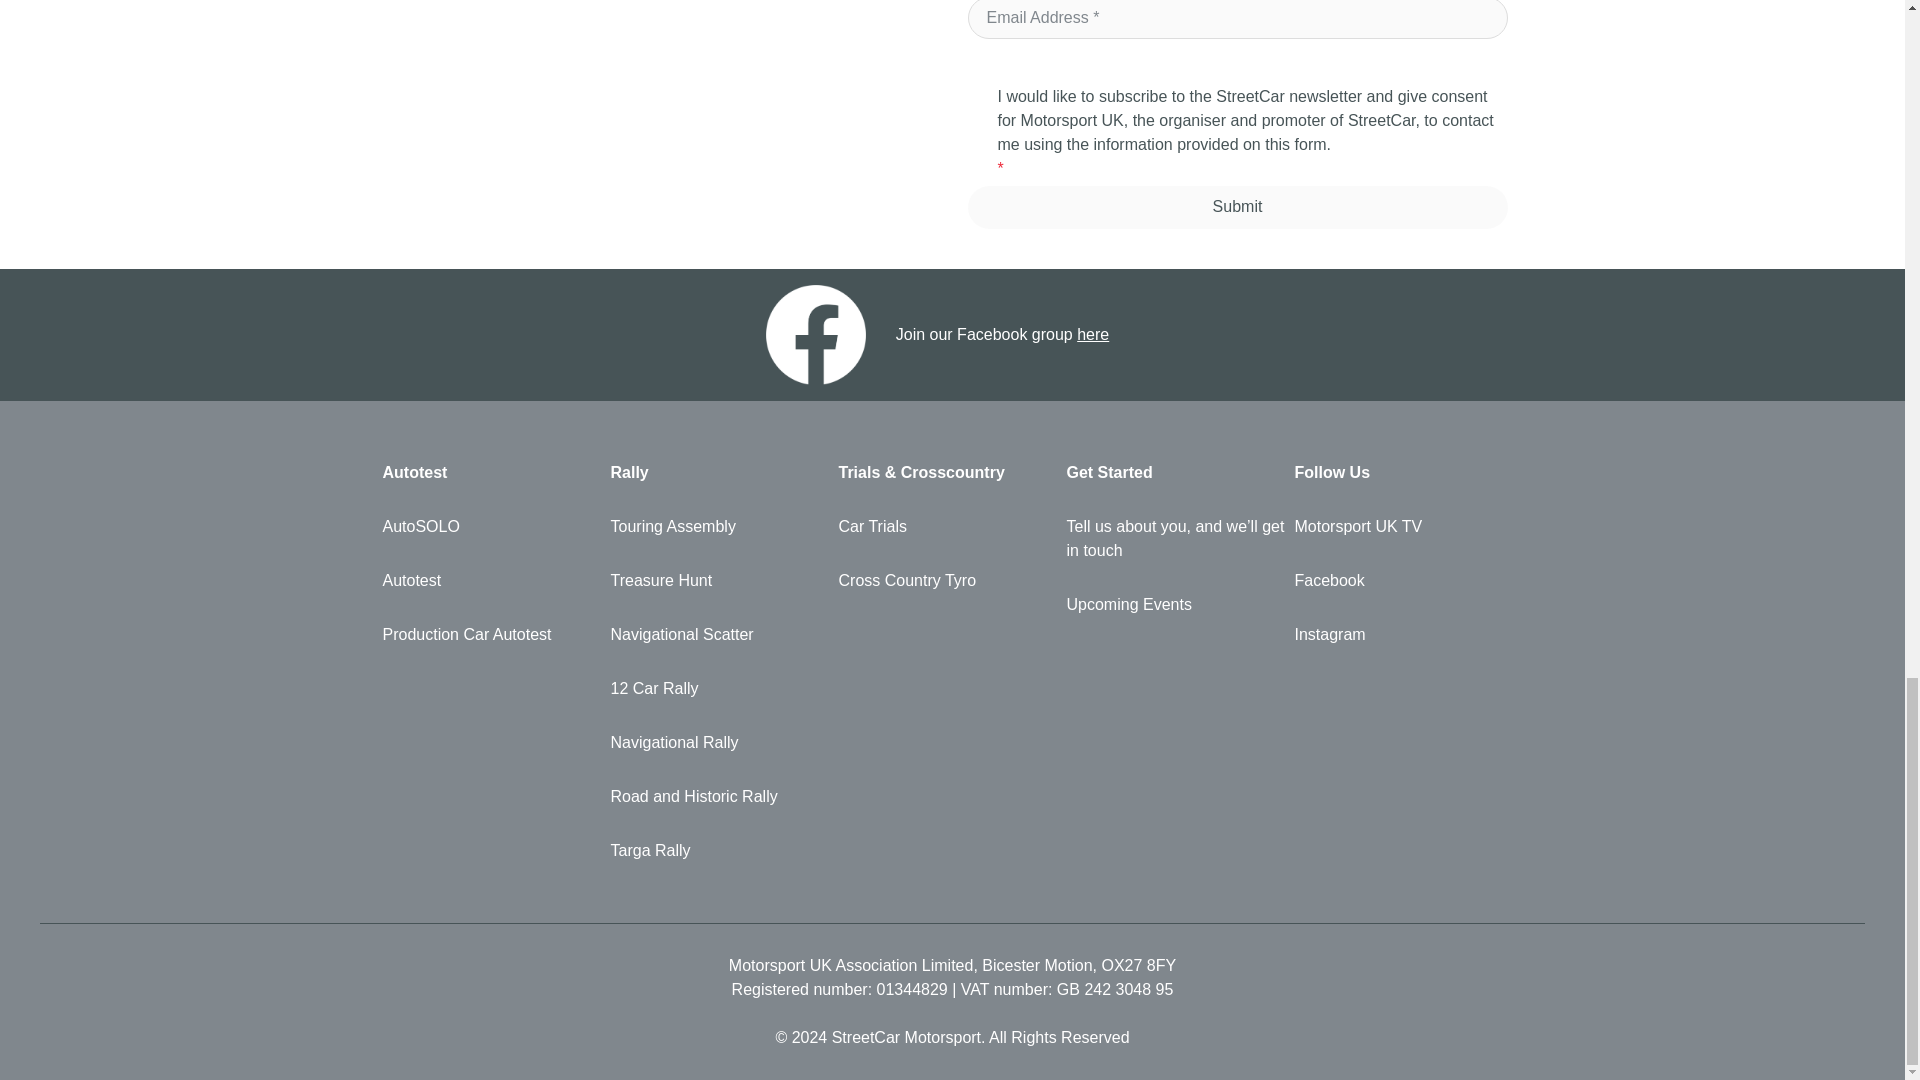  What do you see at coordinates (718, 472) in the screenshot?
I see `Rally` at bounding box center [718, 472].